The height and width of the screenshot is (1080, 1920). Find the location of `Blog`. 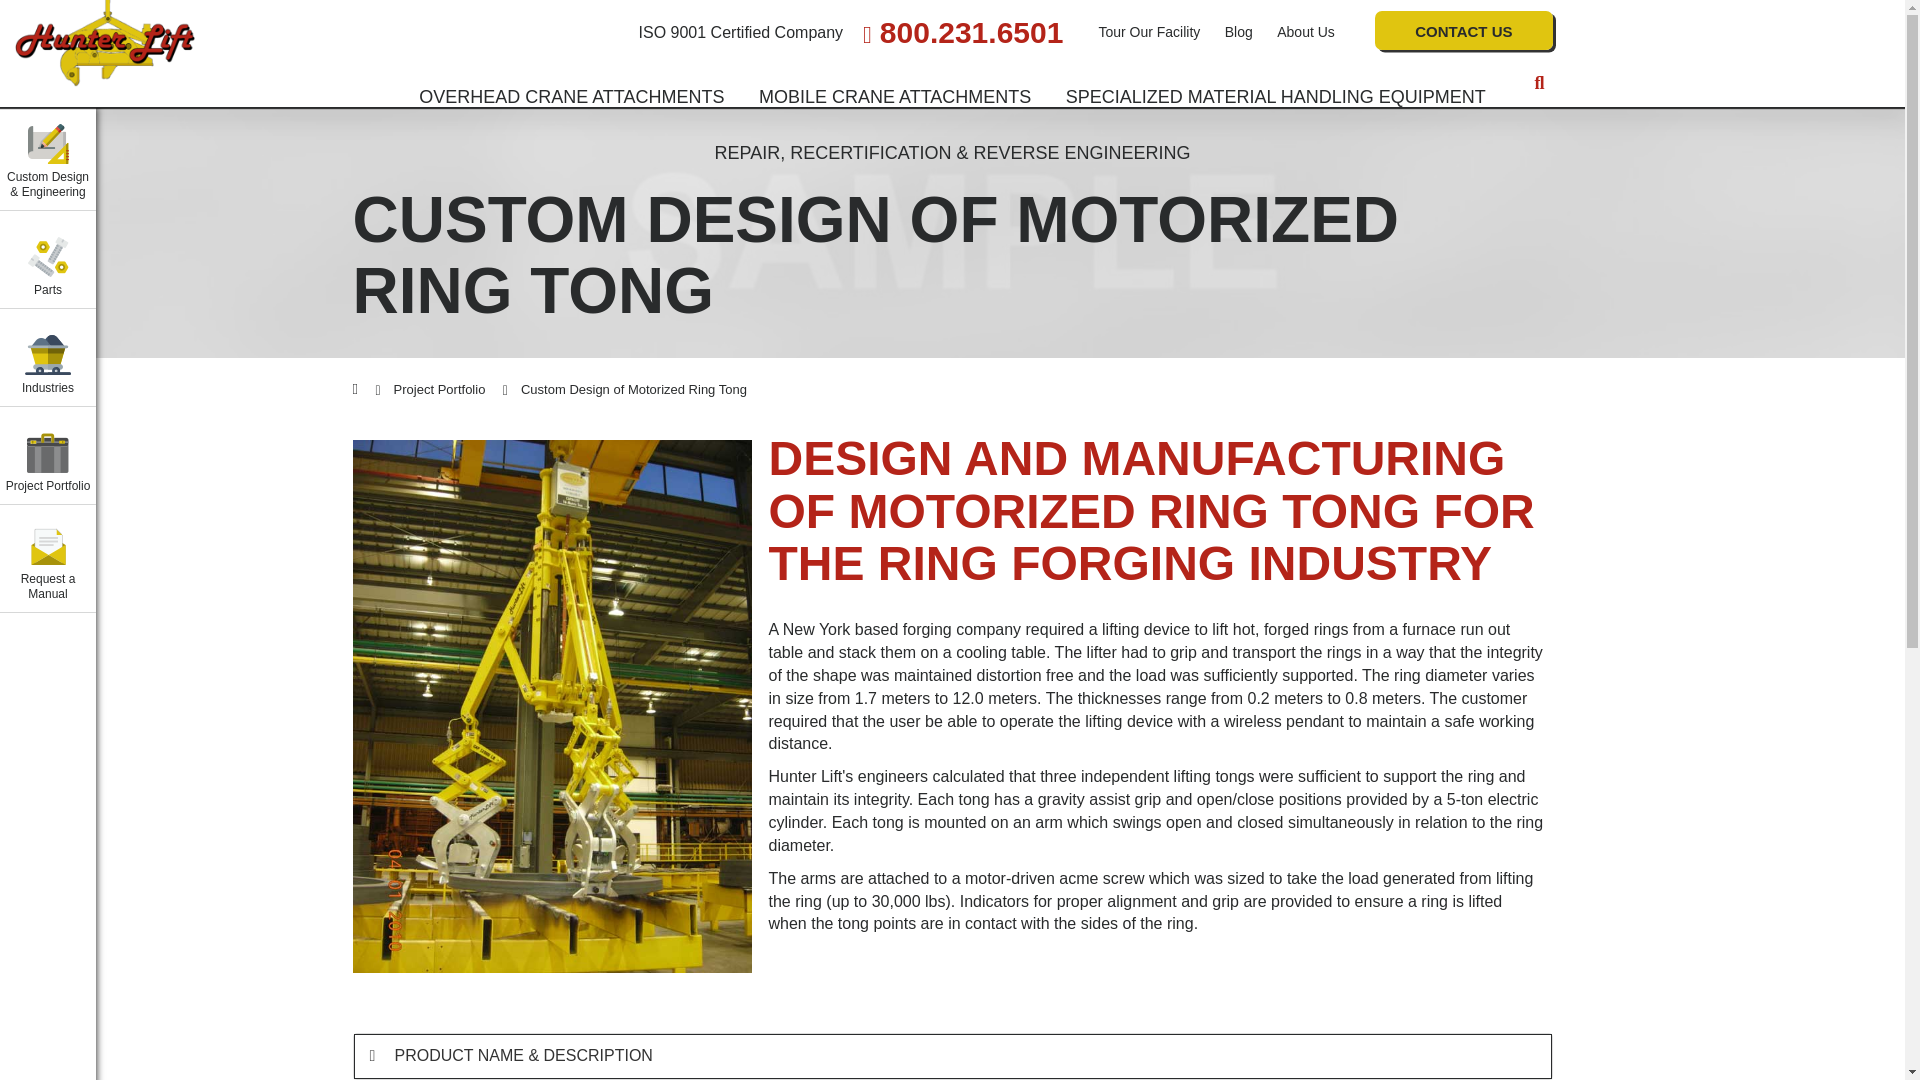

Blog is located at coordinates (1238, 31).